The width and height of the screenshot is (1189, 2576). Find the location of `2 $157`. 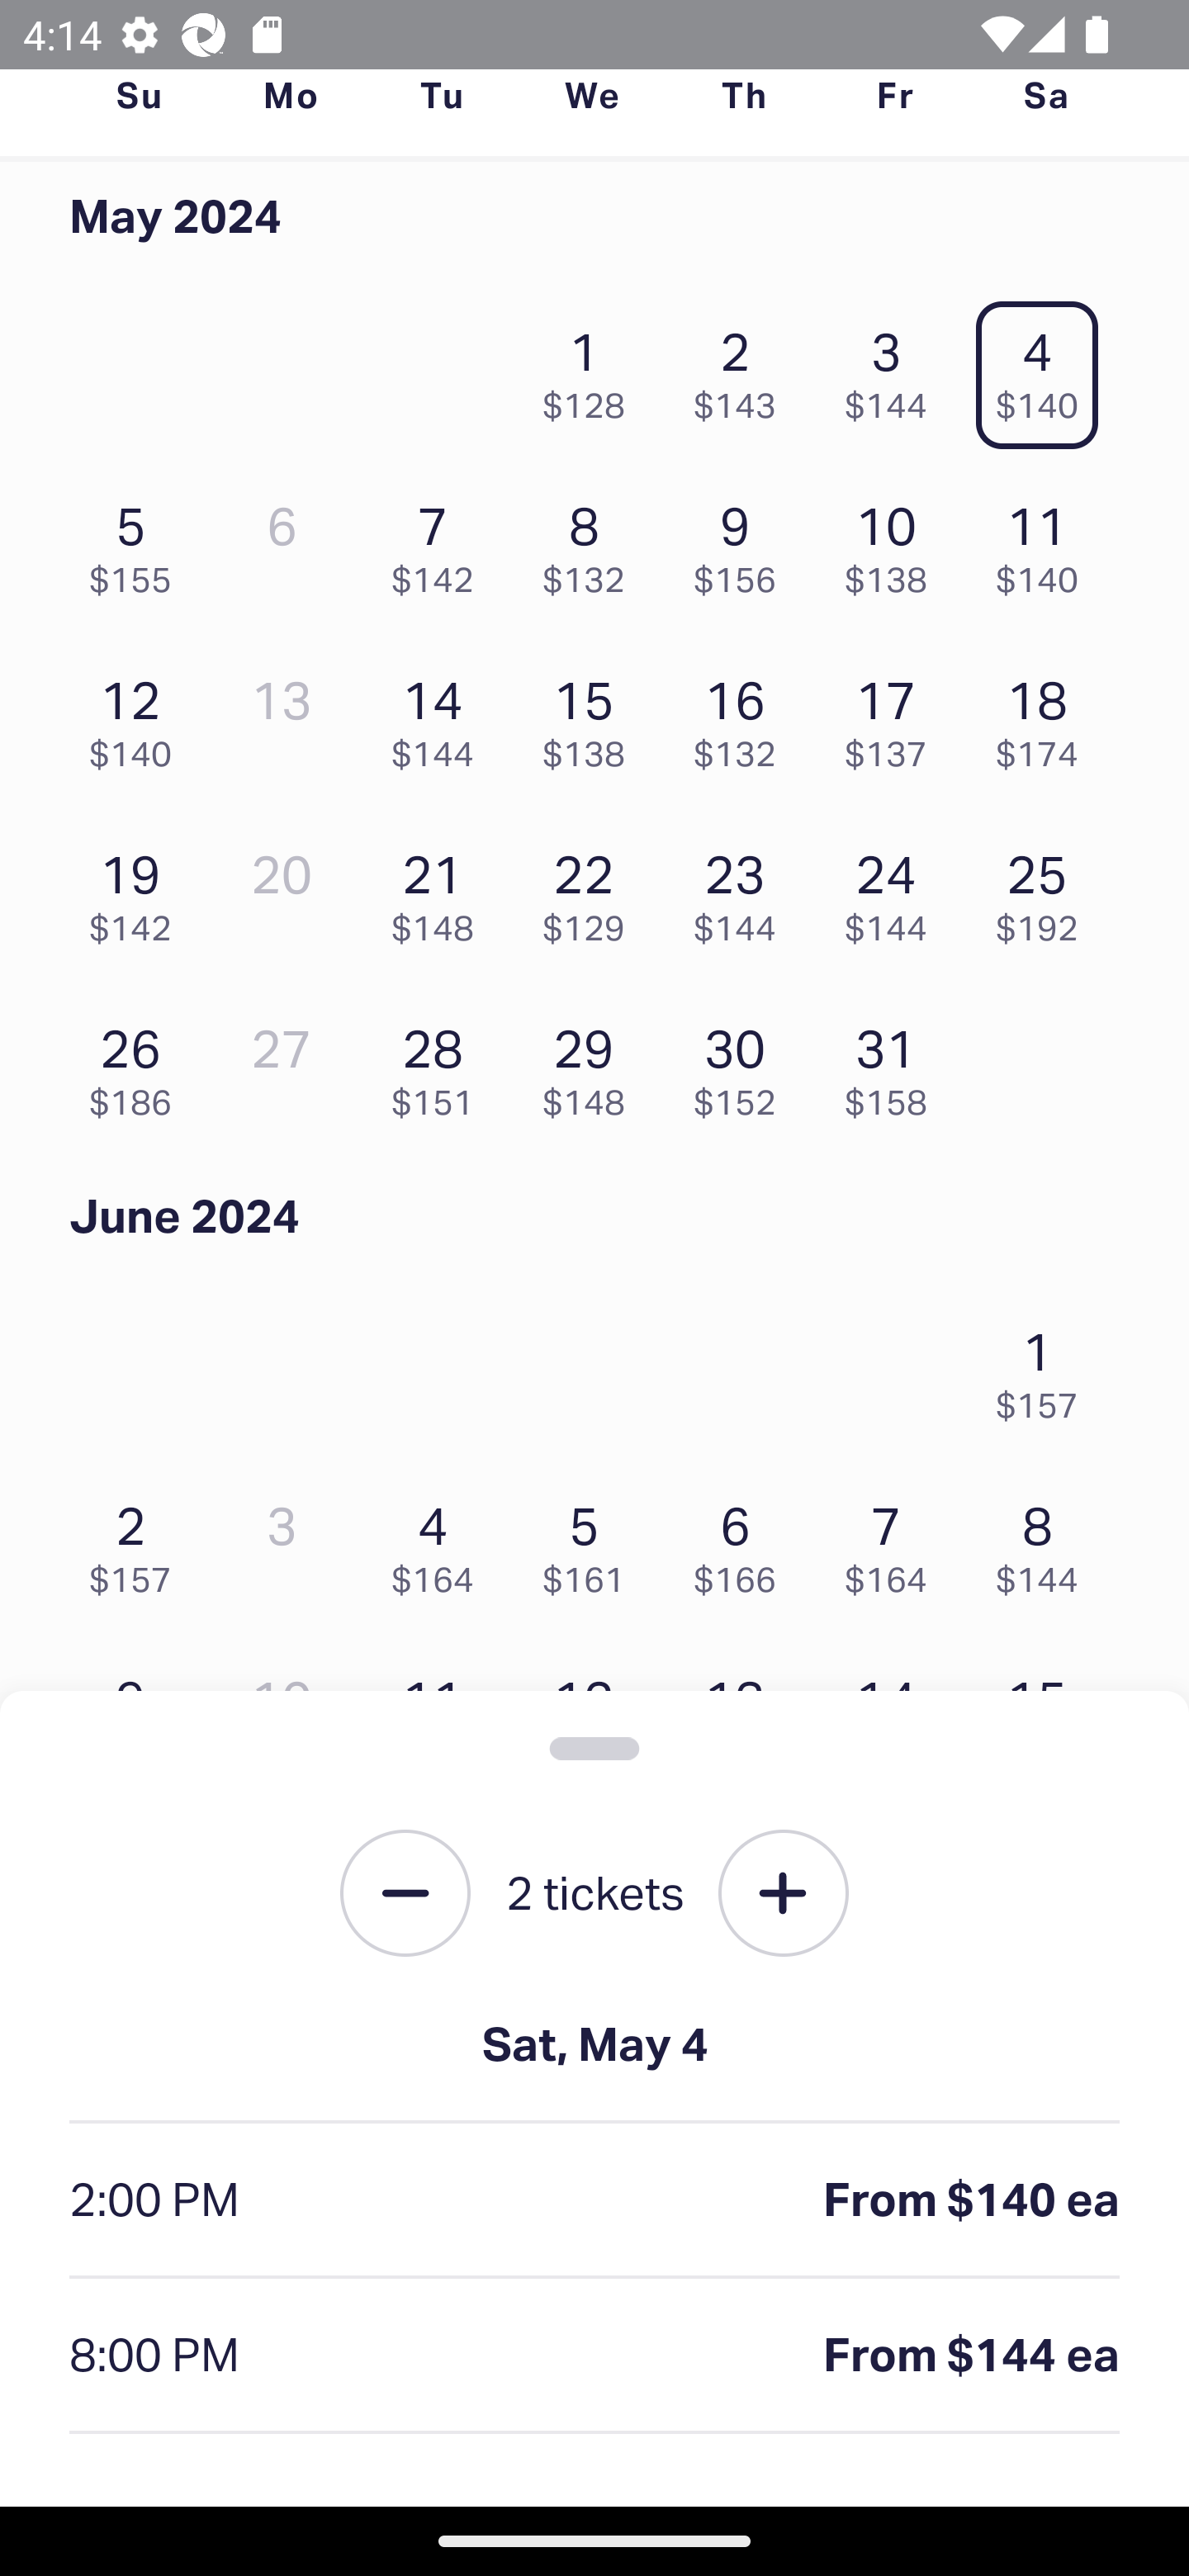

2 $157 is located at coordinates (139, 1541).